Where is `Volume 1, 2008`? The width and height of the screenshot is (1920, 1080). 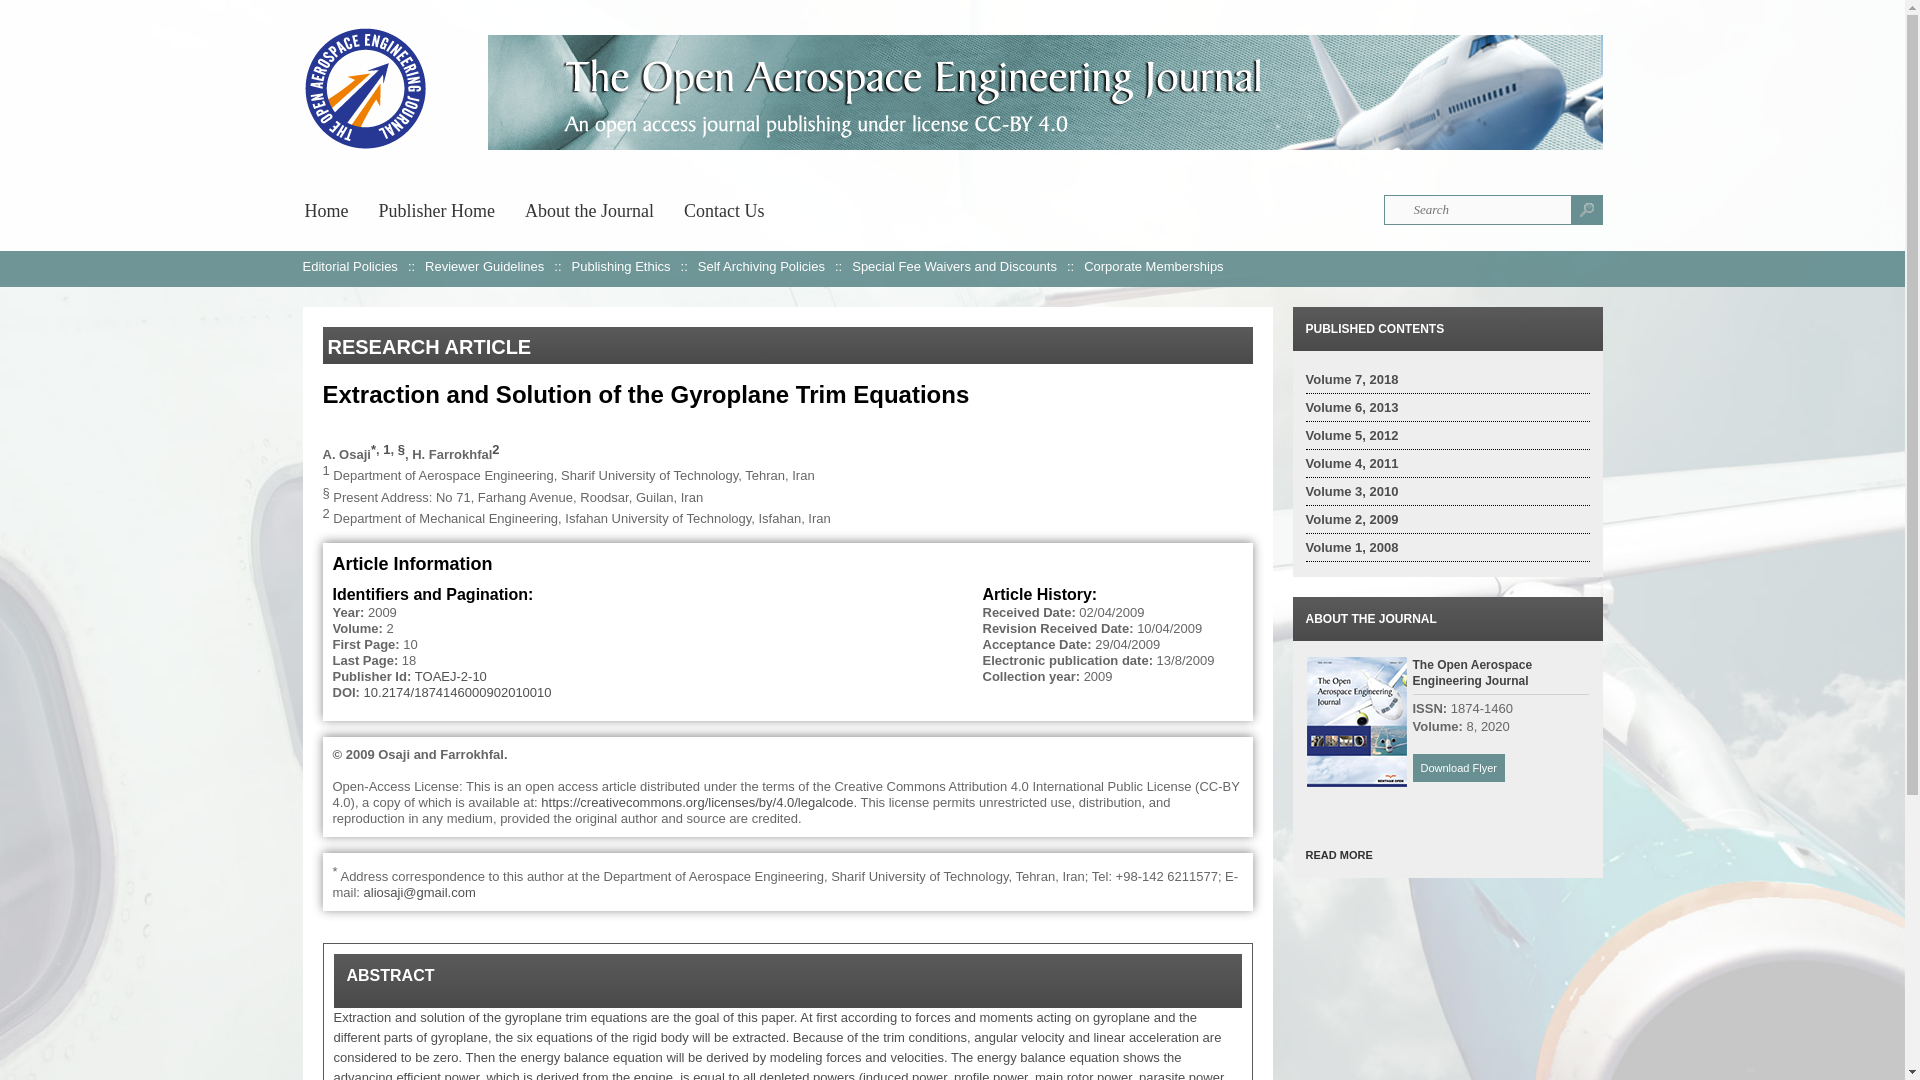 Volume 1, 2008 is located at coordinates (1352, 548).